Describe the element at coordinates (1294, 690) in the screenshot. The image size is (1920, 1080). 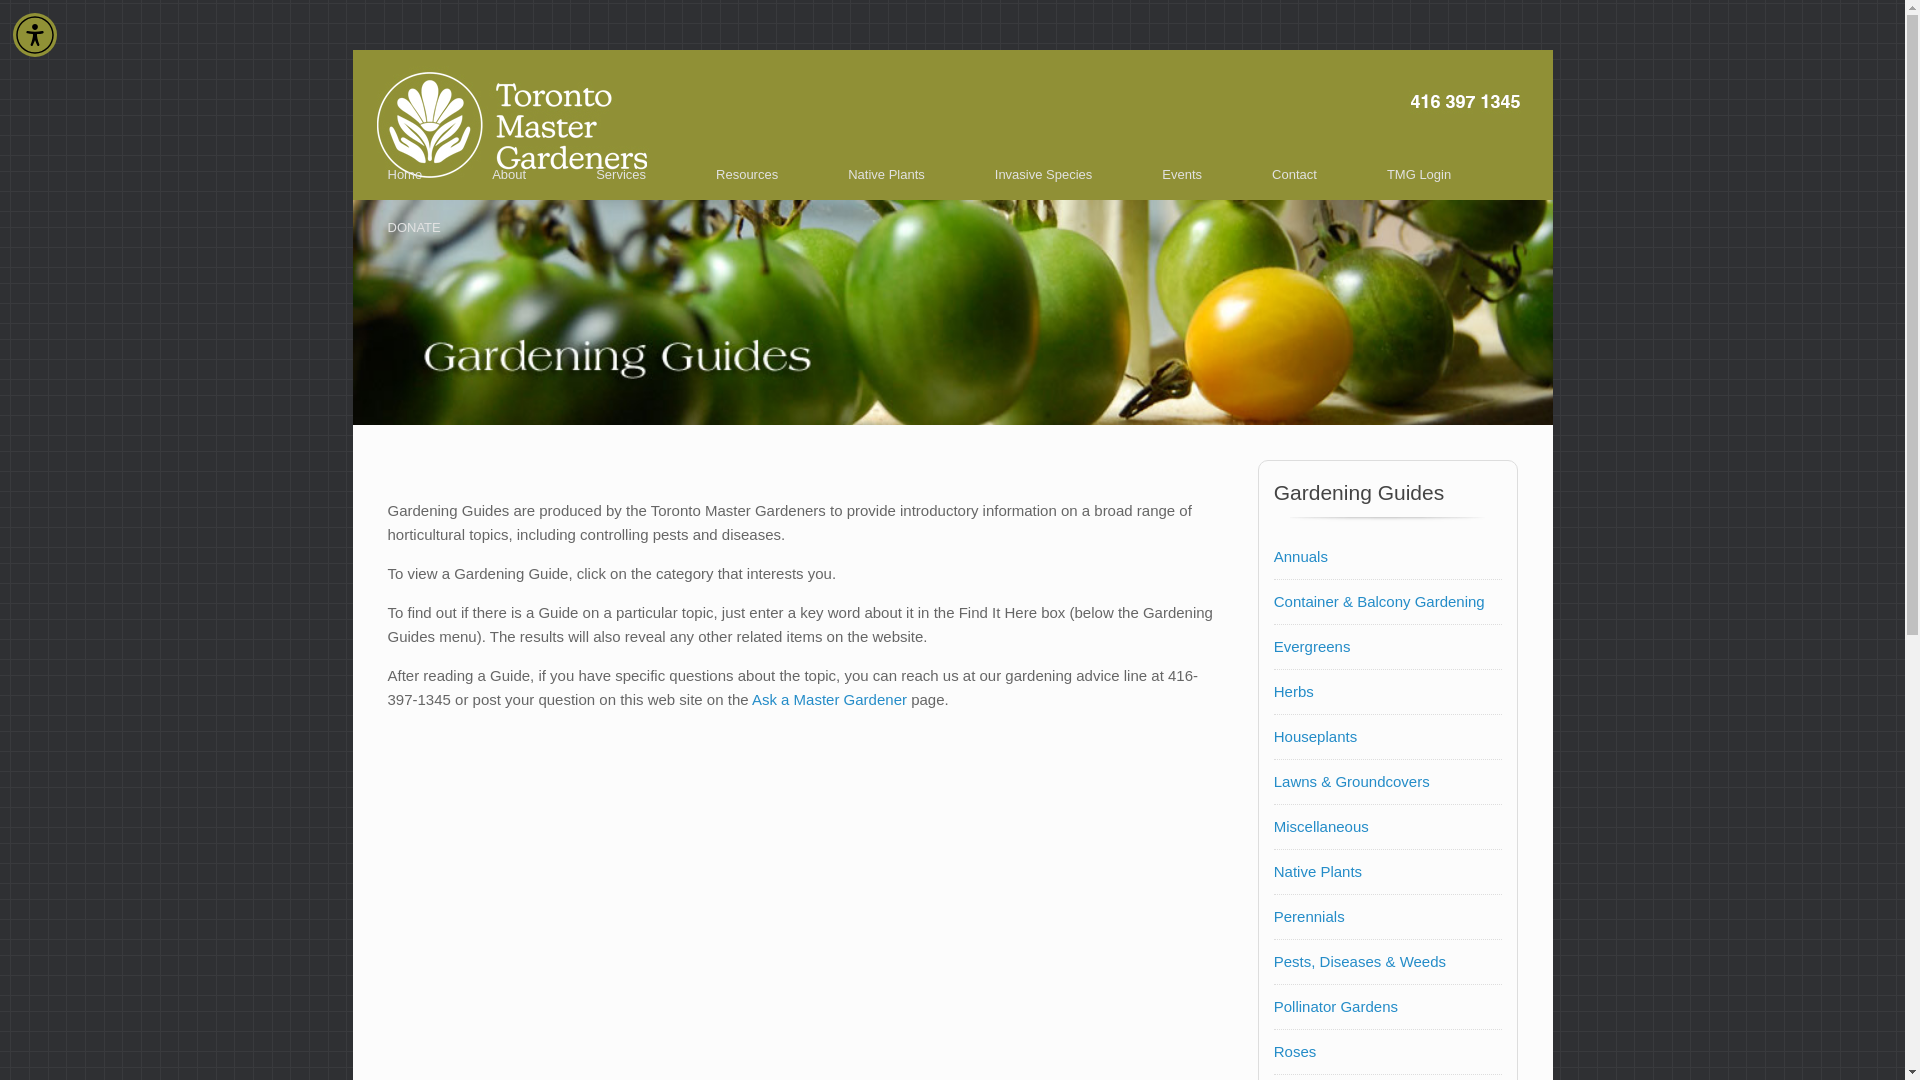
I see `Herbs` at that location.